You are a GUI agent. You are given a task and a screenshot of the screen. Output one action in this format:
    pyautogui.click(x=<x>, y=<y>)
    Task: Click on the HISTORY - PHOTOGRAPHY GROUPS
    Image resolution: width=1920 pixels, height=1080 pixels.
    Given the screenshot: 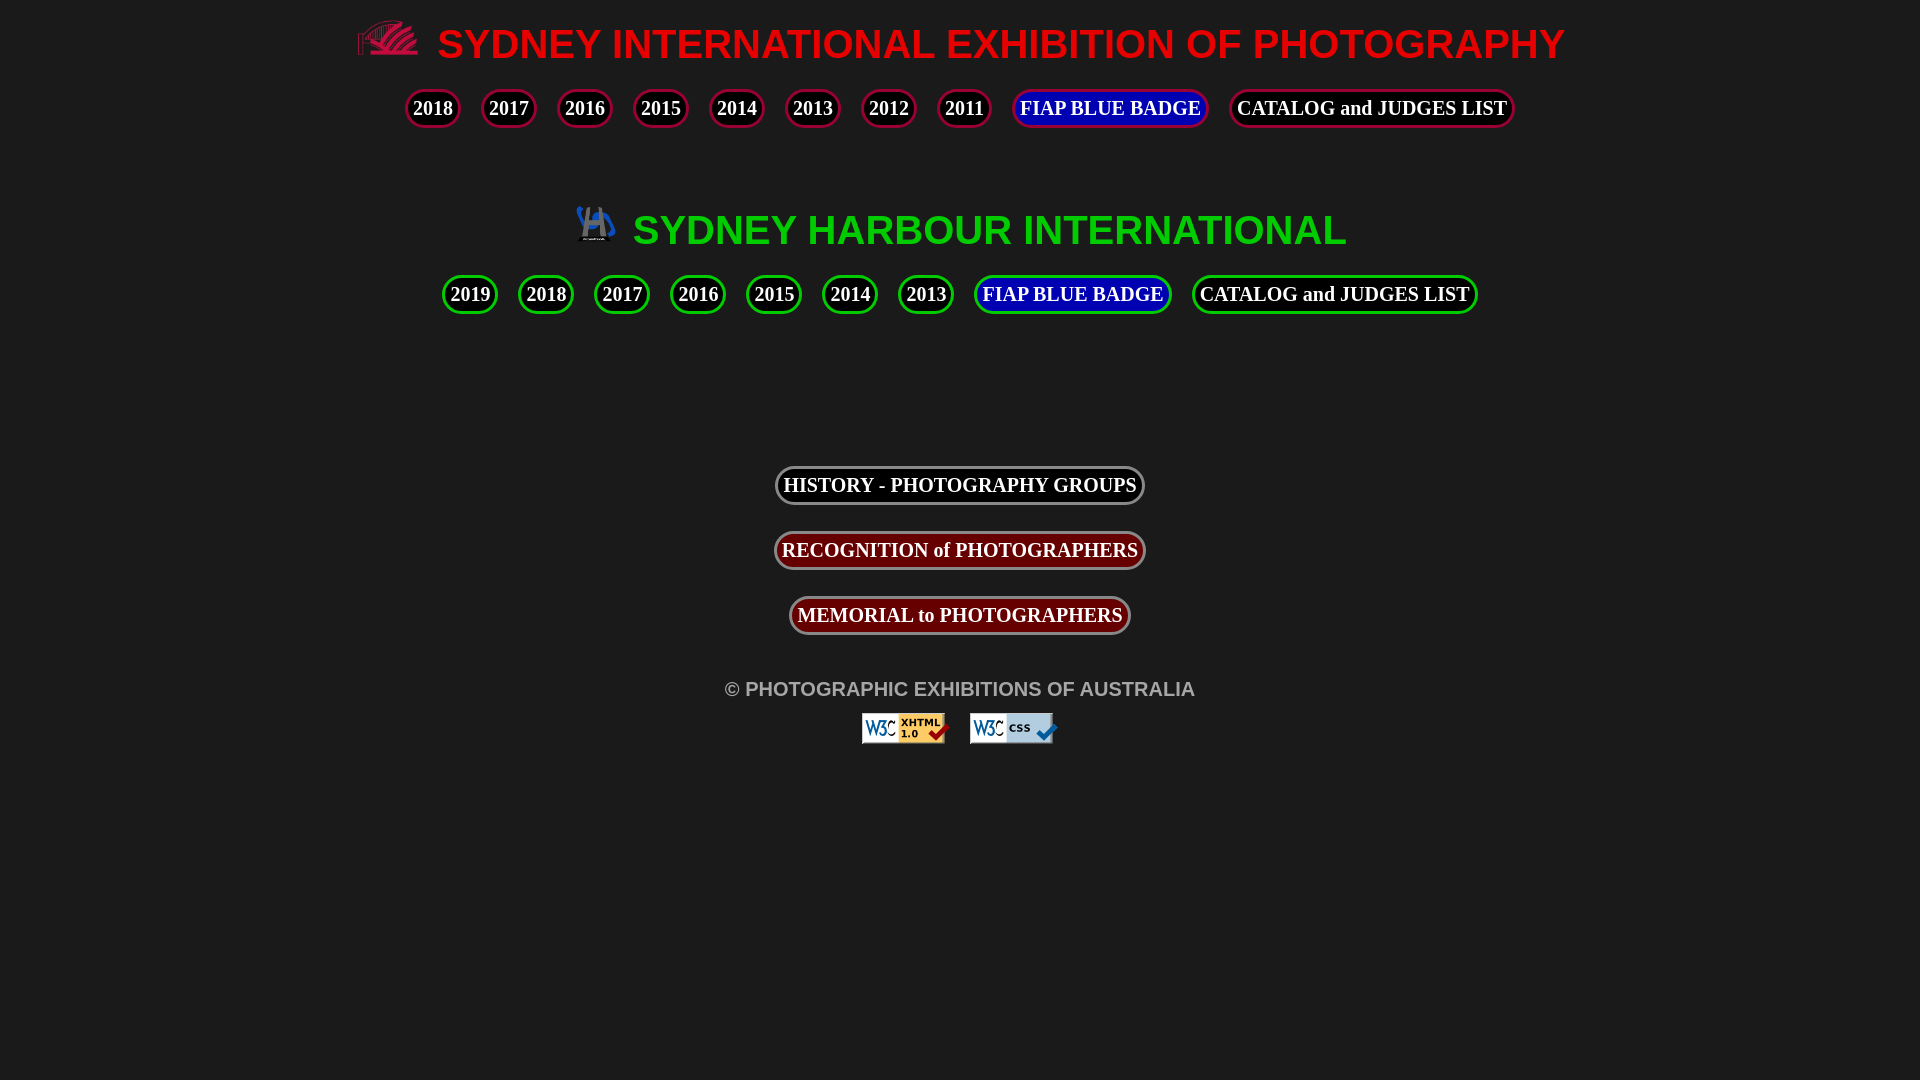 What is the action you would take?
    pyautogui.click(x=960, y=486)
    